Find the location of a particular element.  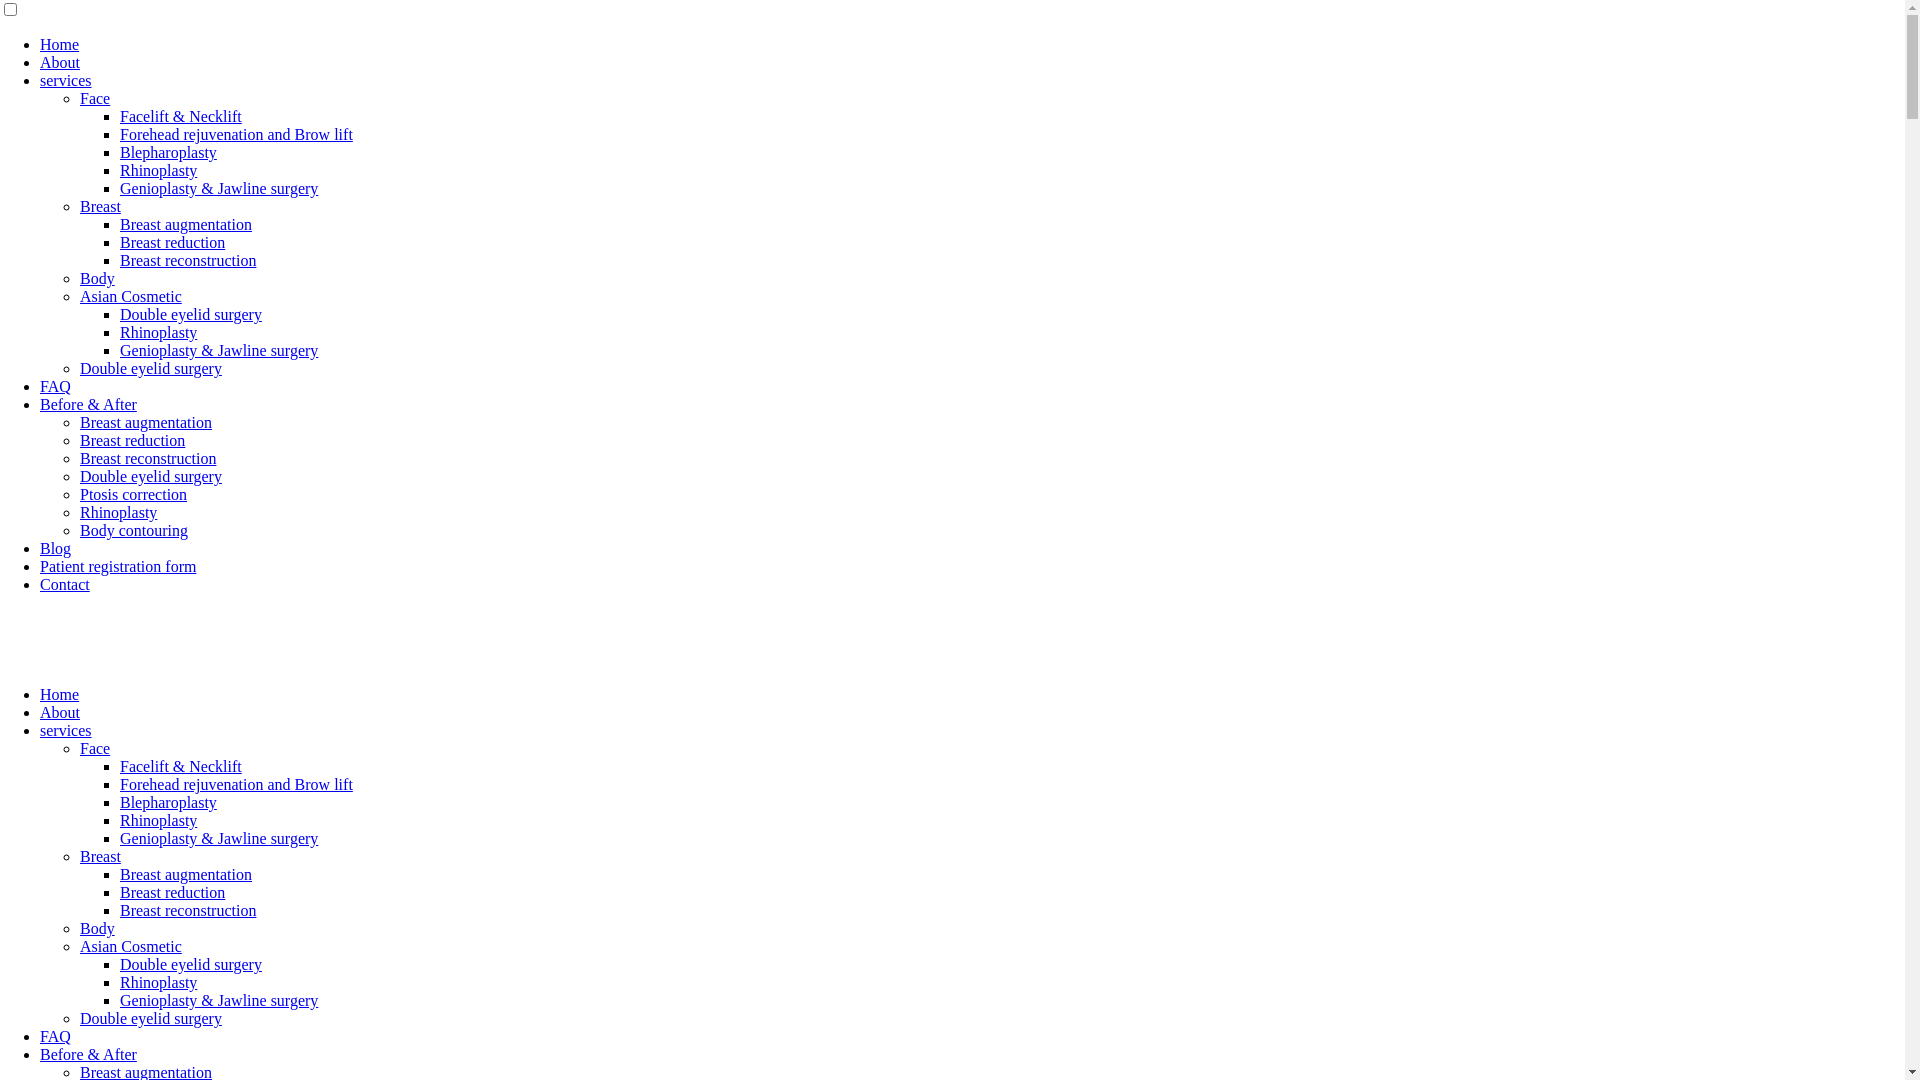

Before & After is located at coordinates (88, 1054).